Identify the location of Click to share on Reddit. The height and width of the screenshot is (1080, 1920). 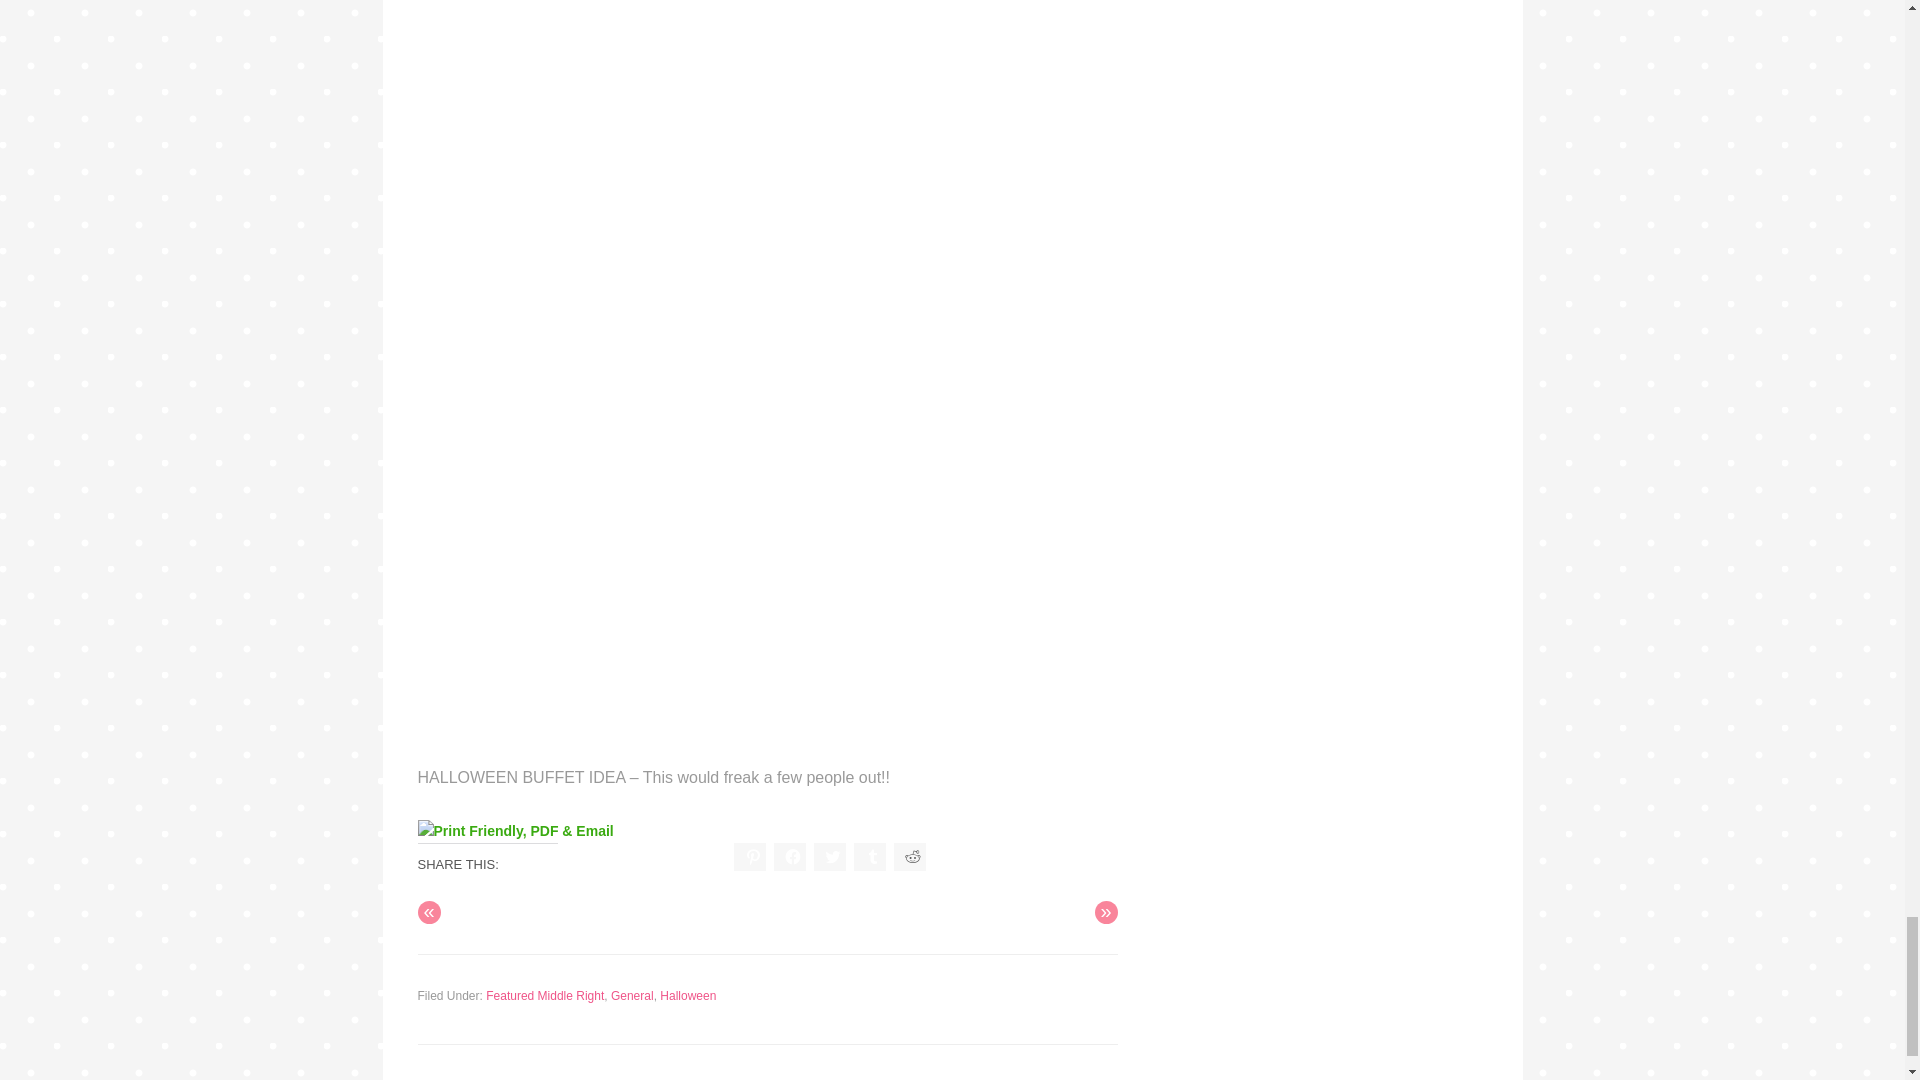
(910, 856).